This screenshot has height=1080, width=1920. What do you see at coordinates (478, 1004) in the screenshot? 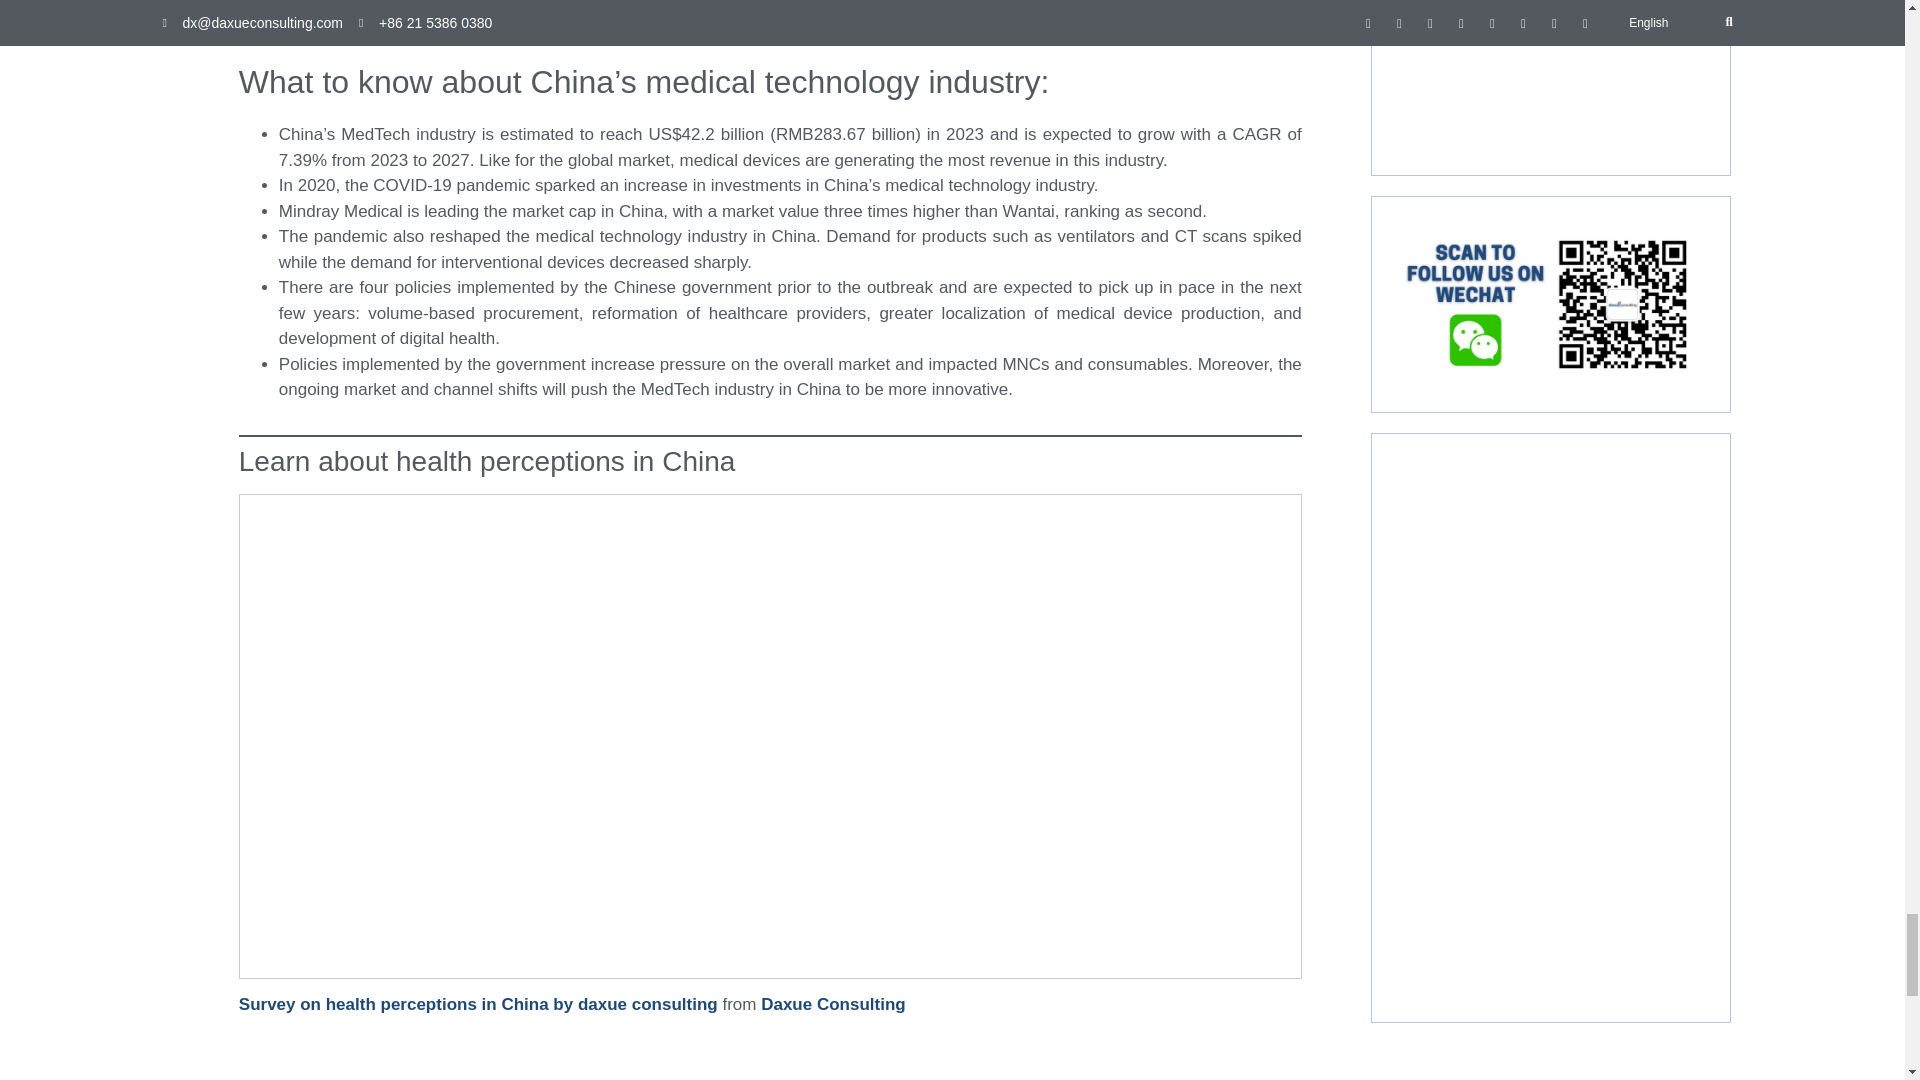
I see `Survey on health perceptions in China by daxue consulting` at bounding box center [478, 1004].